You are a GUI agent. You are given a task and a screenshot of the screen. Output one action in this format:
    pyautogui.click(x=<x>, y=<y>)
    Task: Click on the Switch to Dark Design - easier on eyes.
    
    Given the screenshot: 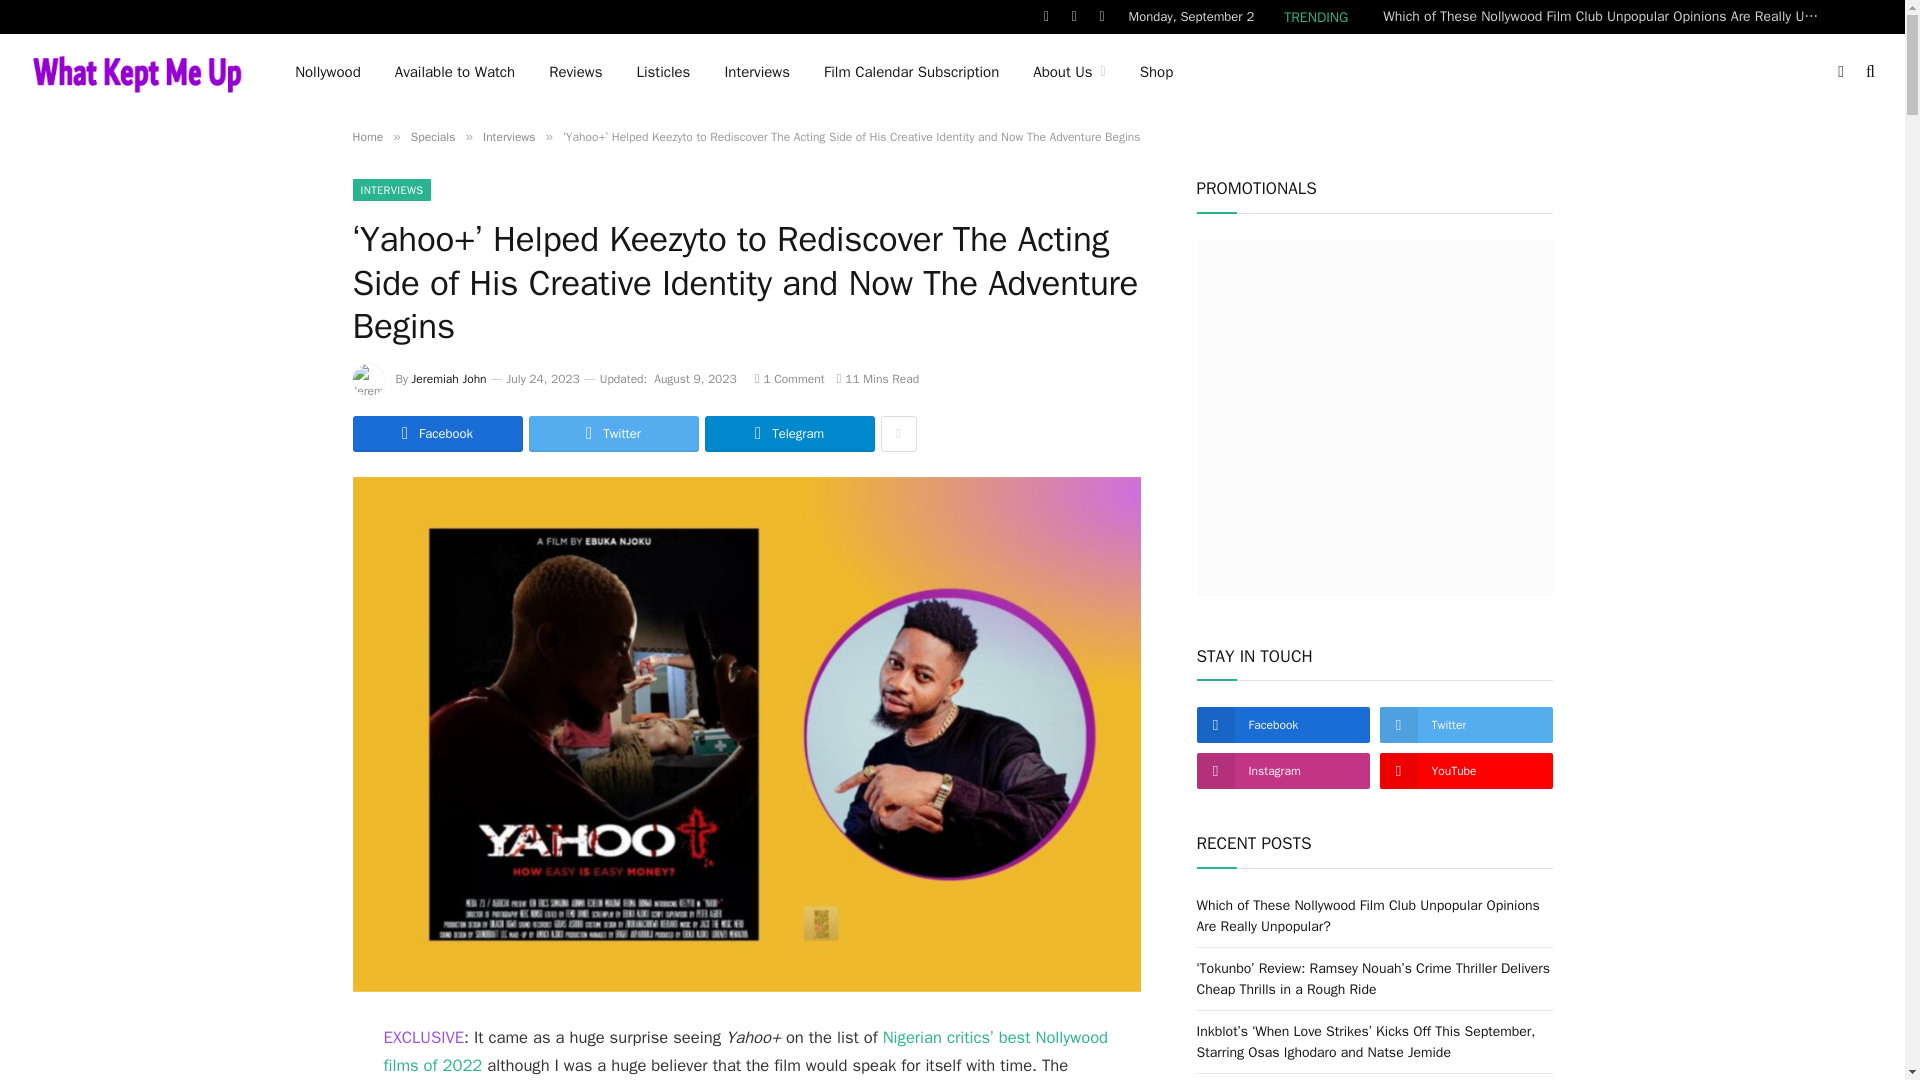 What is the action you would take?
    pyautogui.click(x=1840, y=71)
    